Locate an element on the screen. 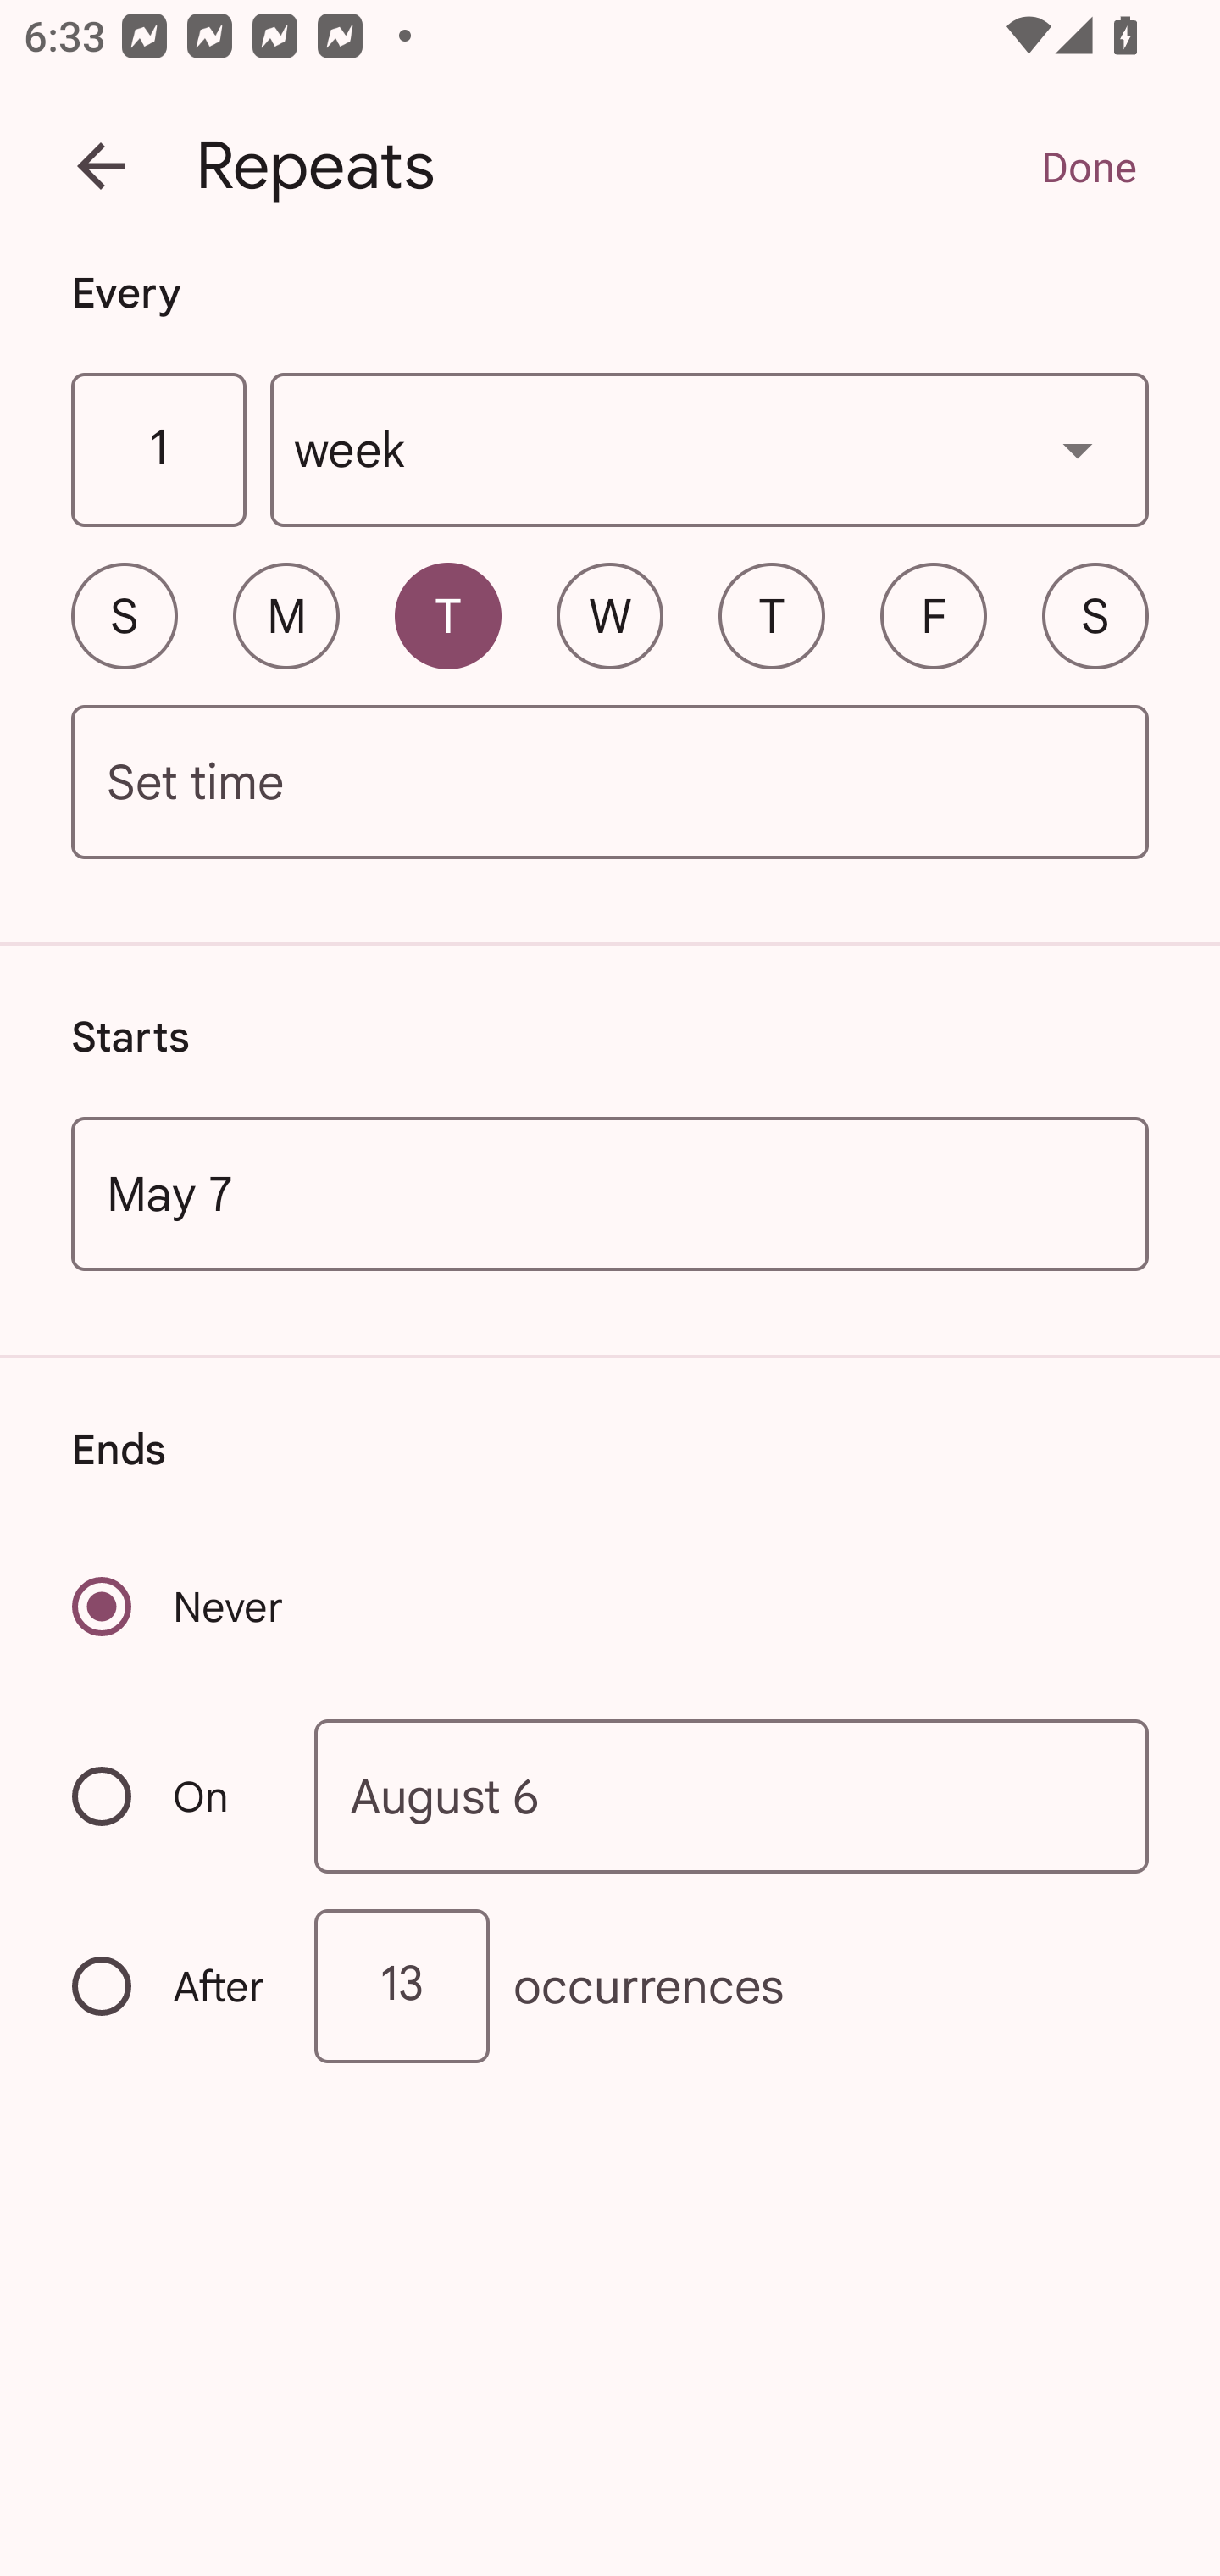 This screenshot has width=1220, height=2576. Back is located at coordinates (101, 166).